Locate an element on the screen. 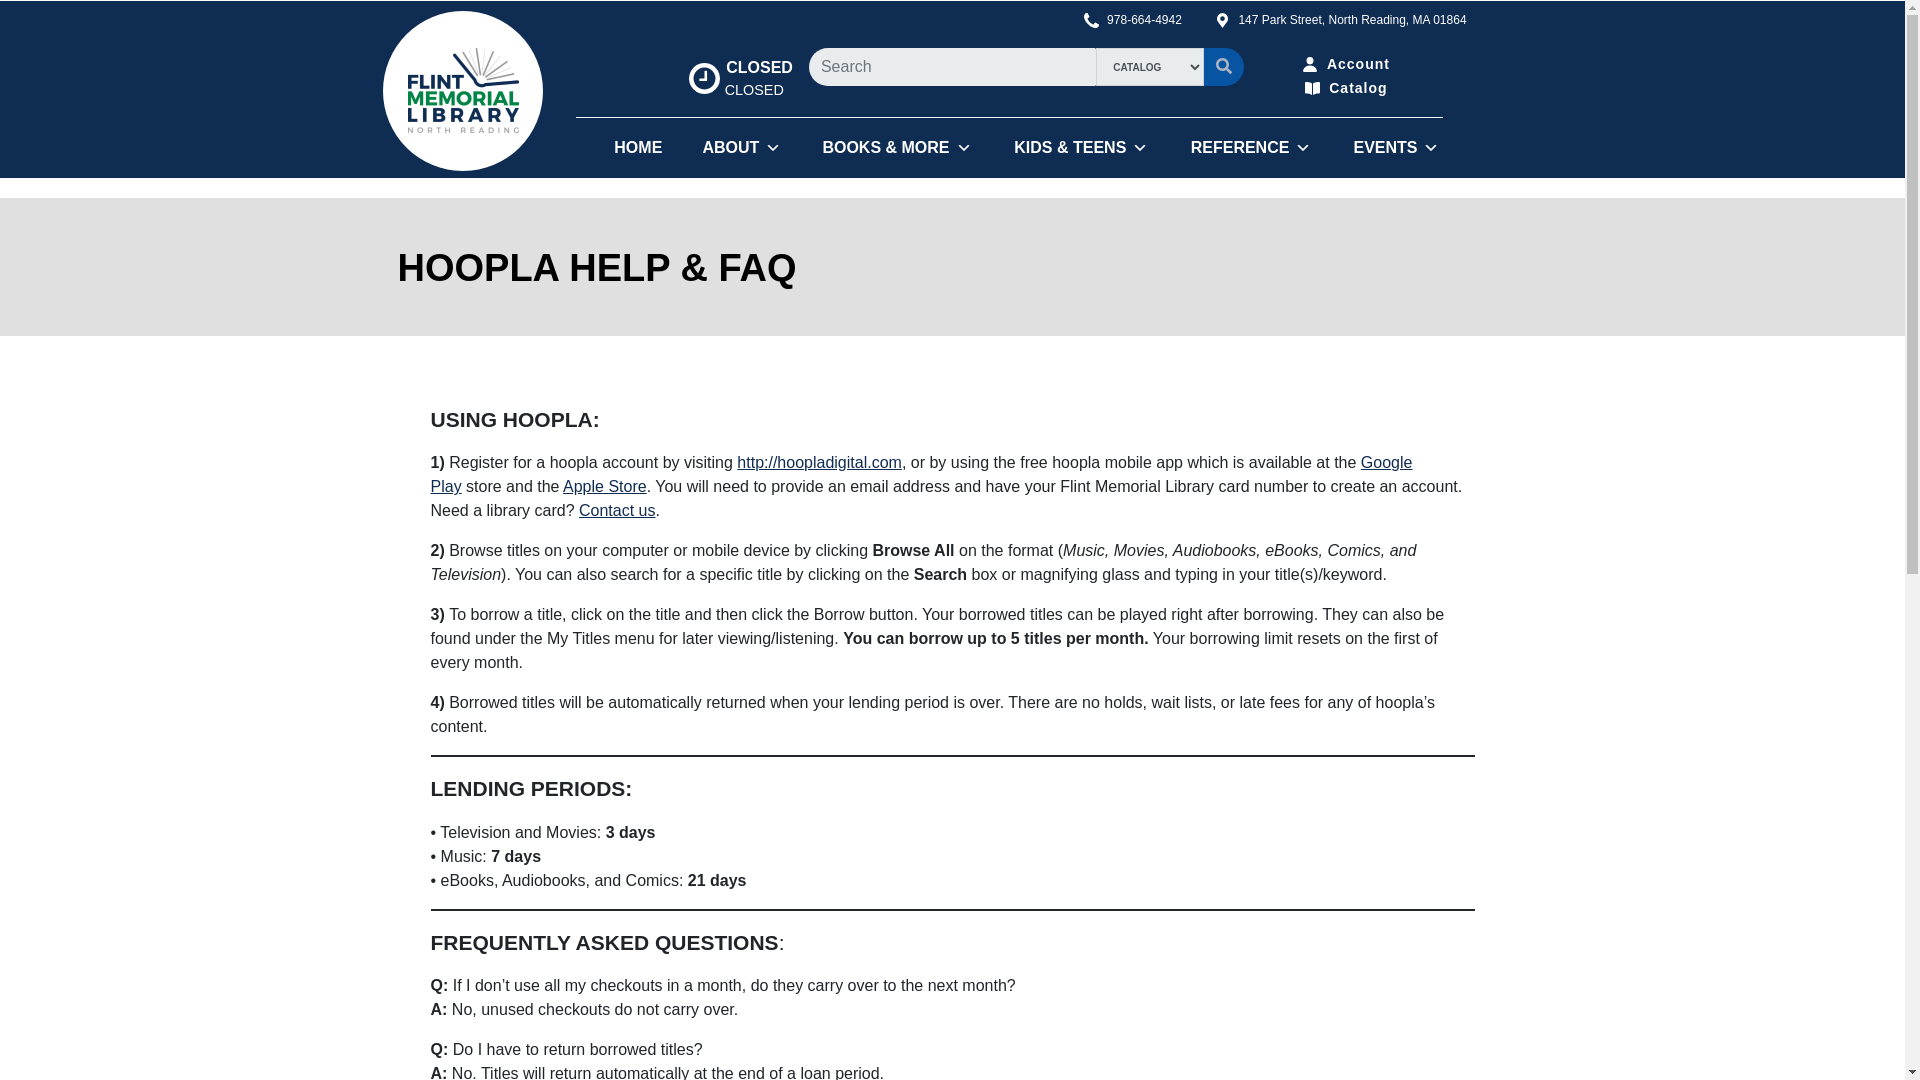 This screenshot has width=1920, height=1080. 978-664-4942 is located at coordinates (739, 148).